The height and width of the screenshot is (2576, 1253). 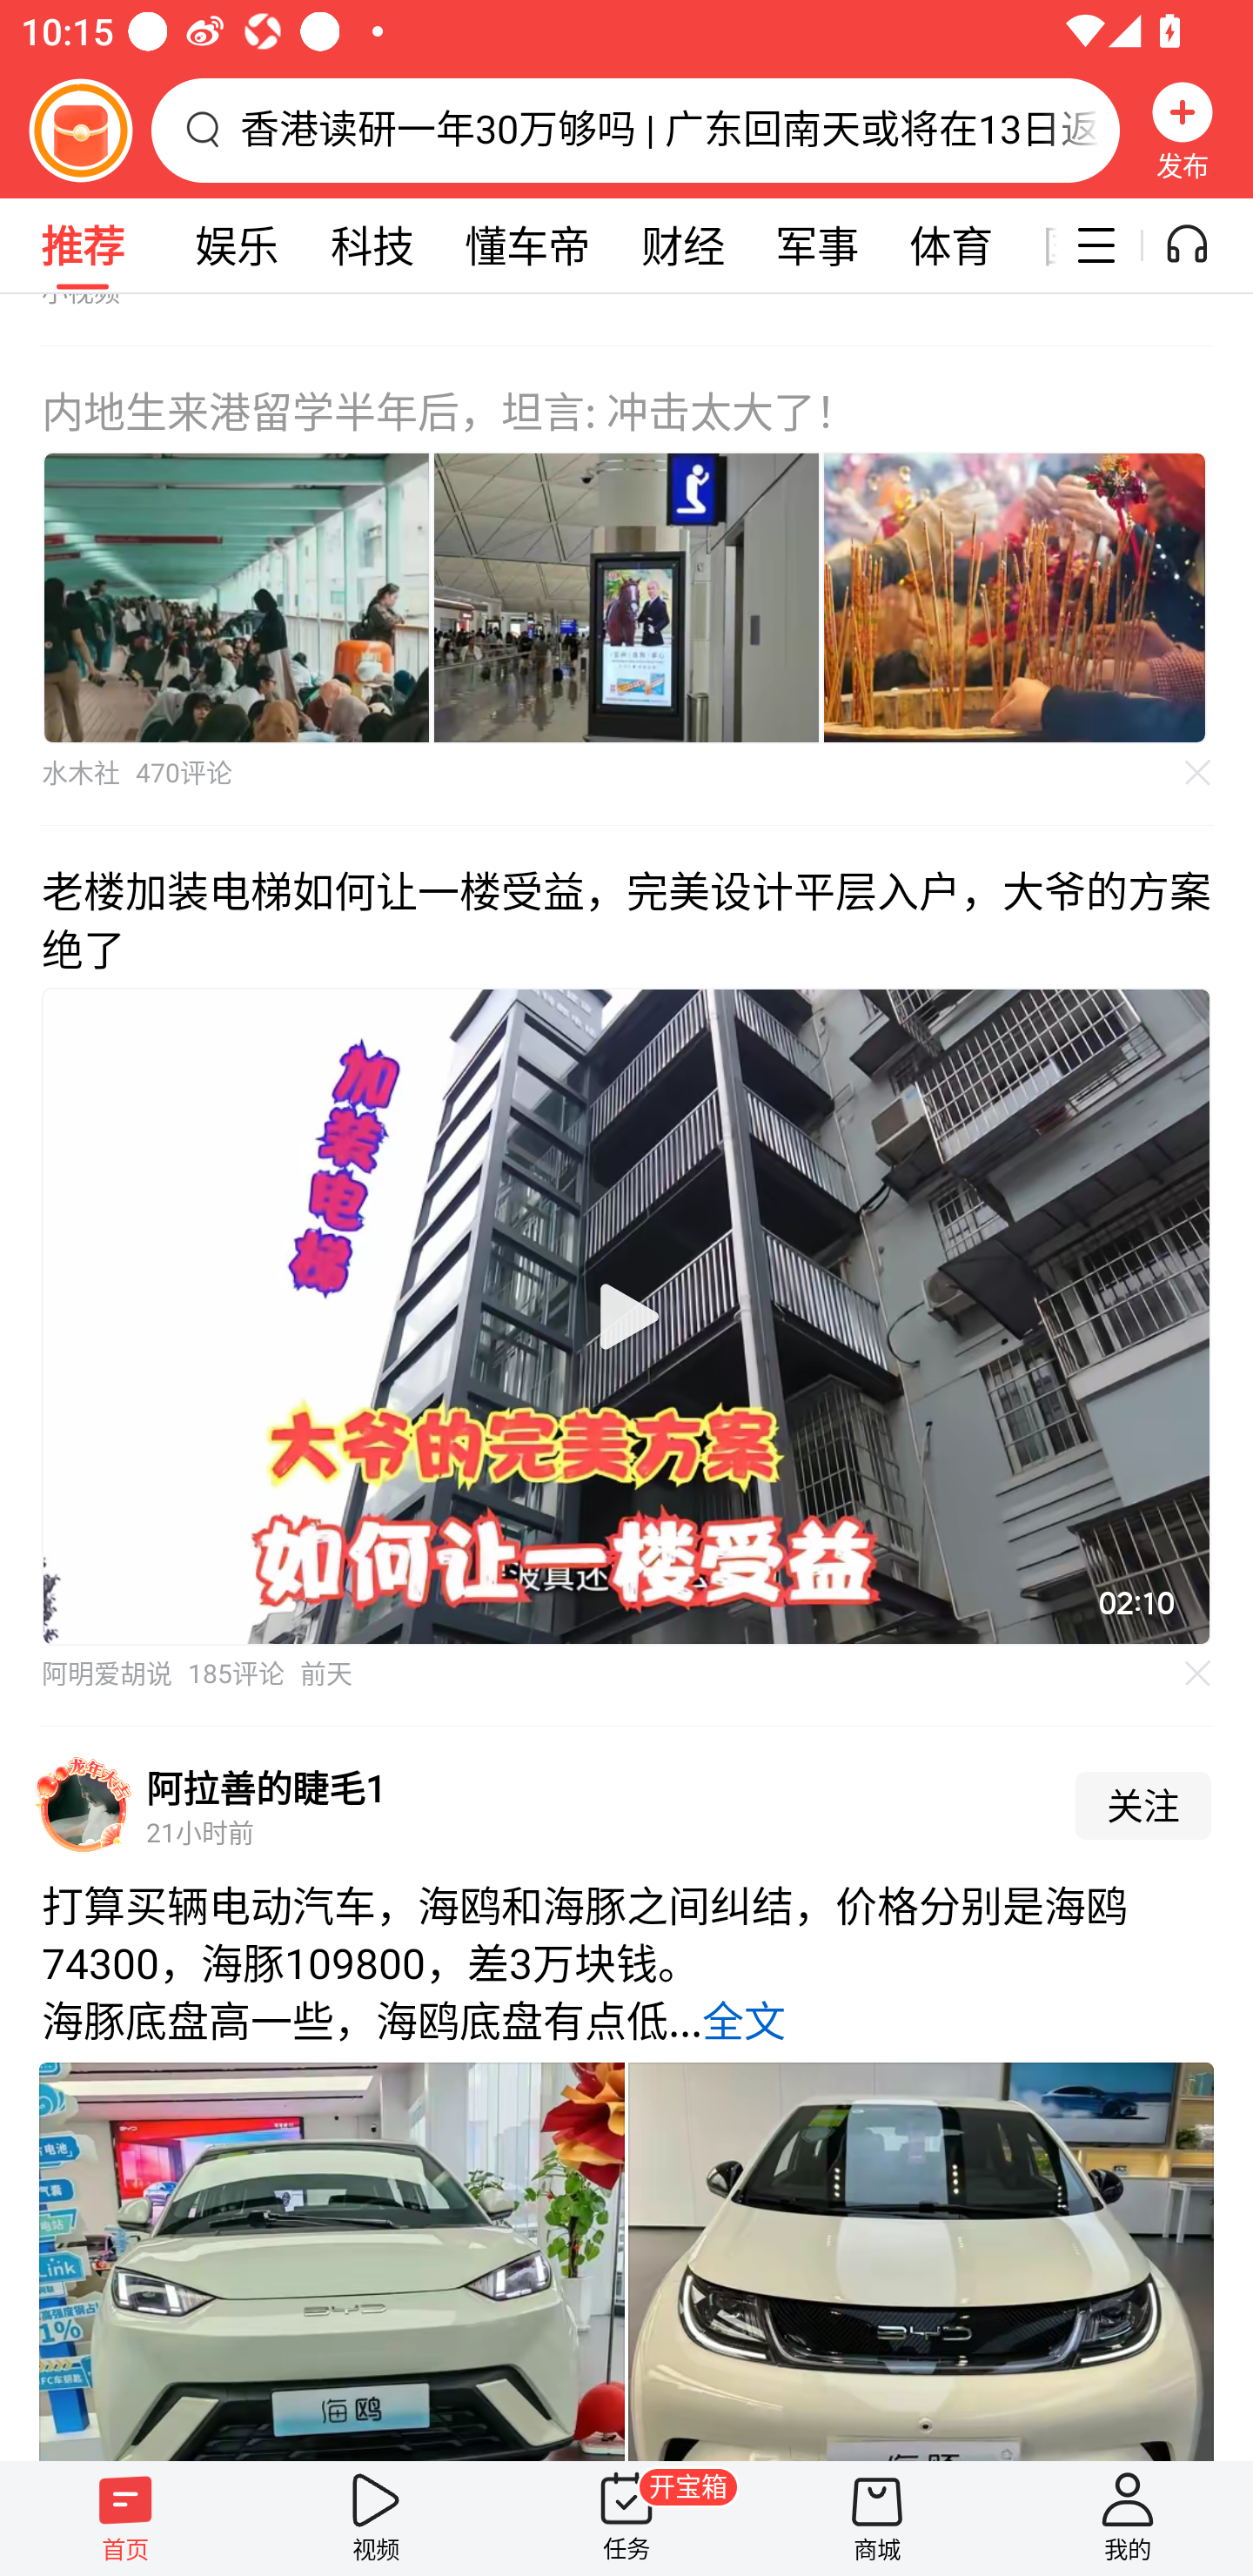 I want to click on 阅读赚金币, so click(x=80, y=130).